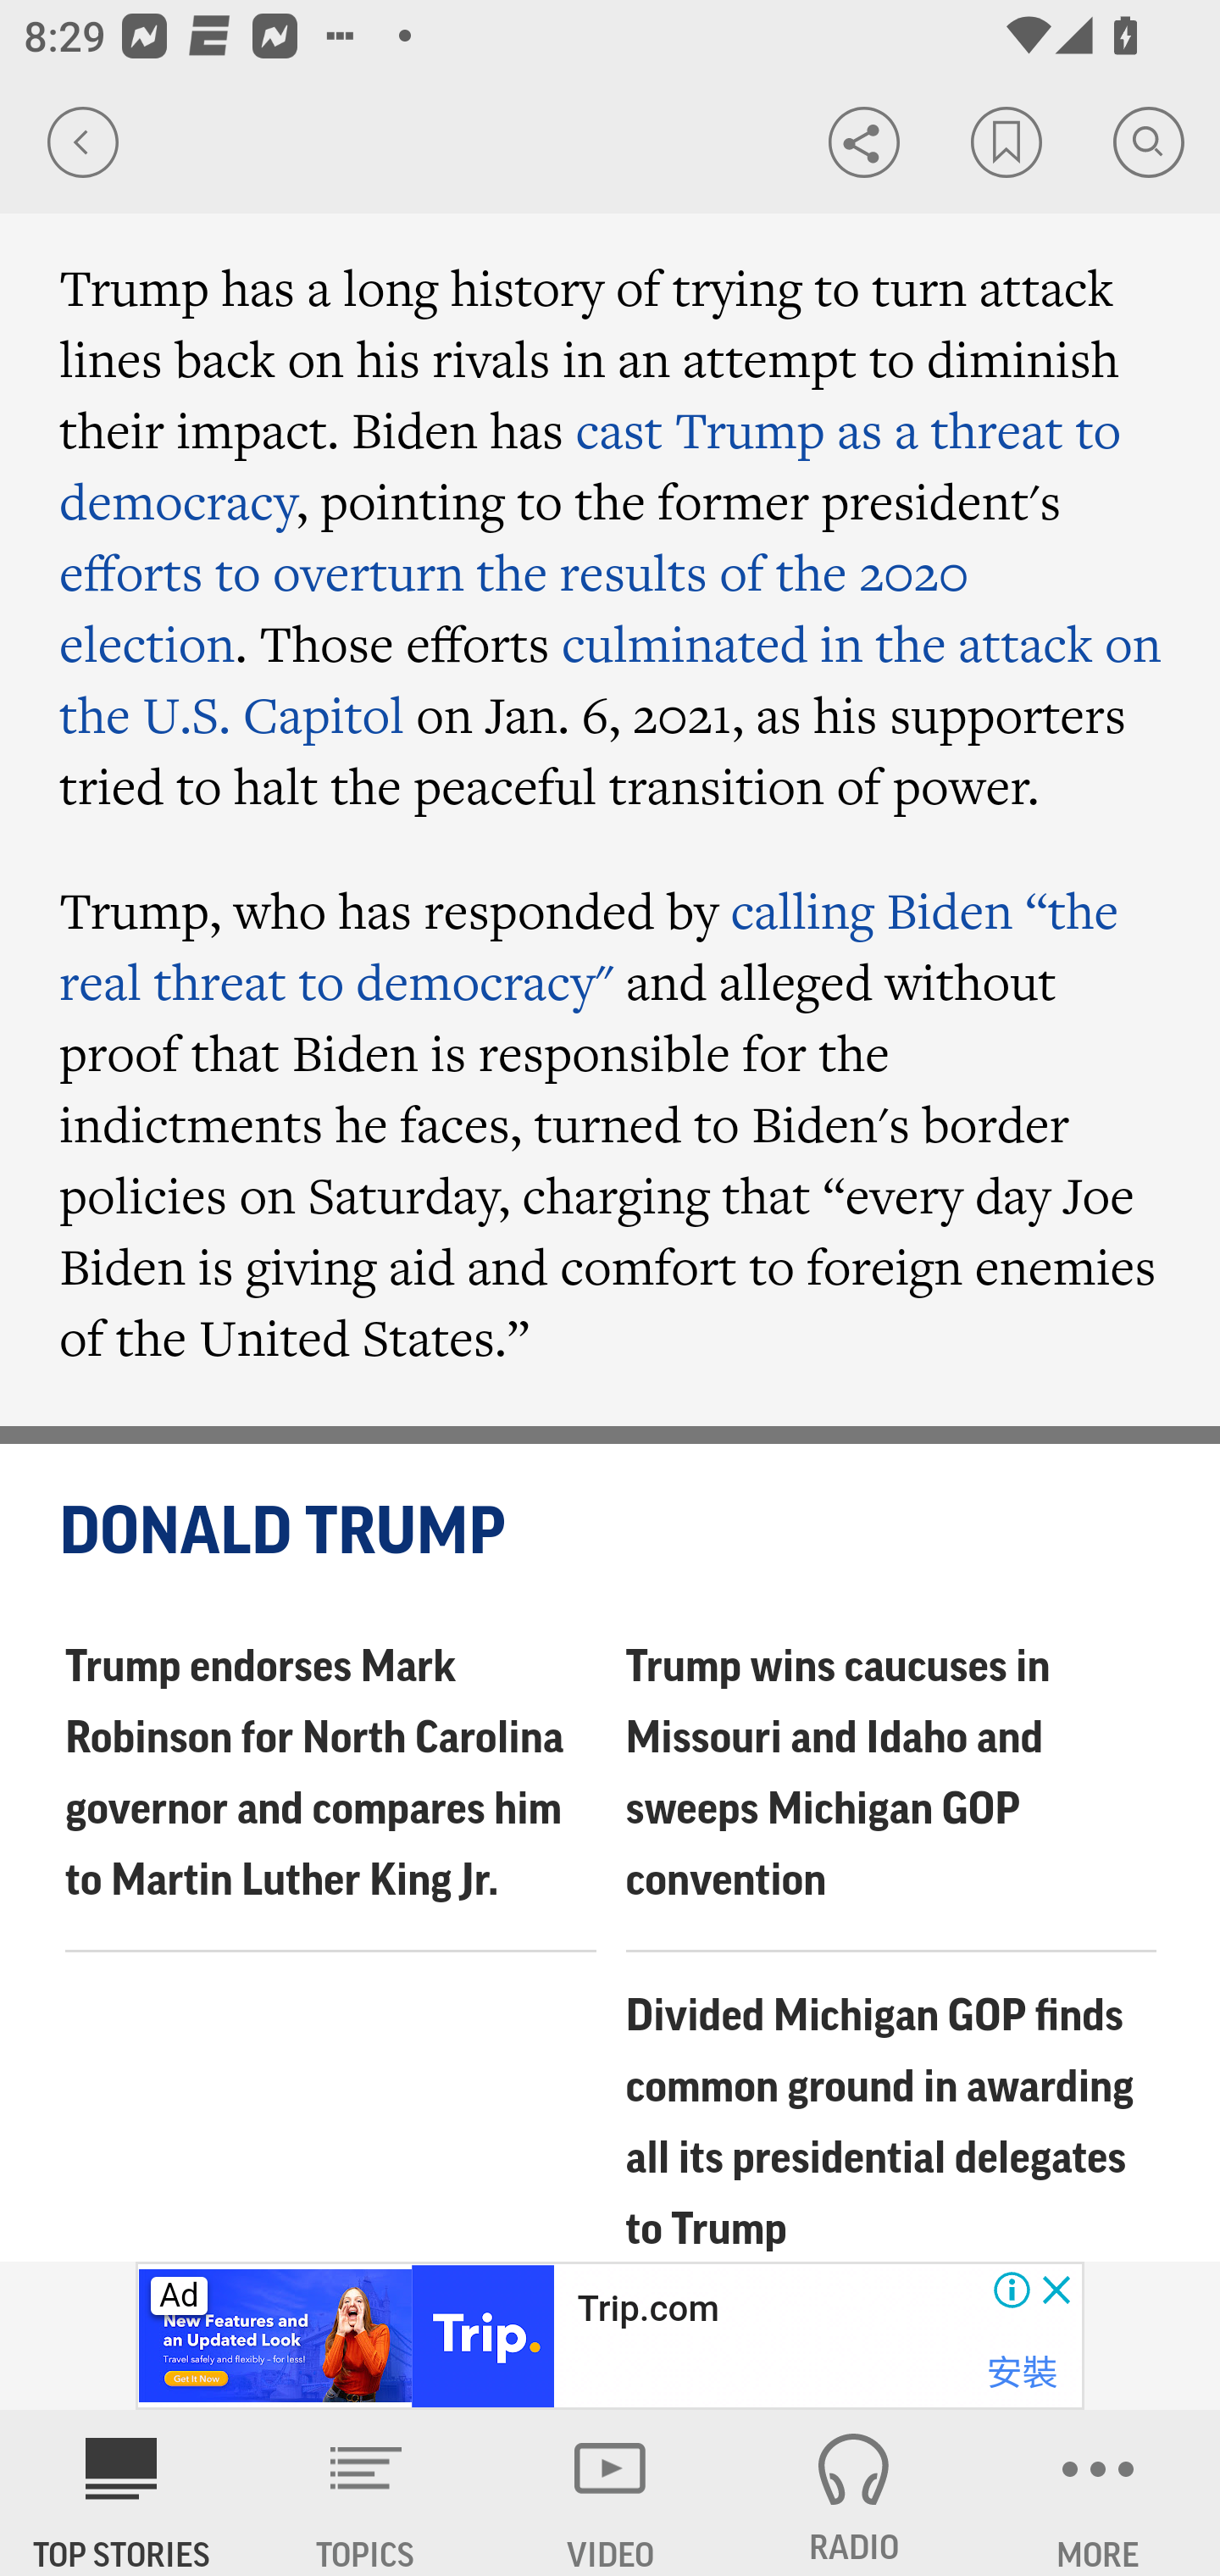 This screenshot has width=1220, height=2576. I want to click on Trip.com, so click(647, 2309).